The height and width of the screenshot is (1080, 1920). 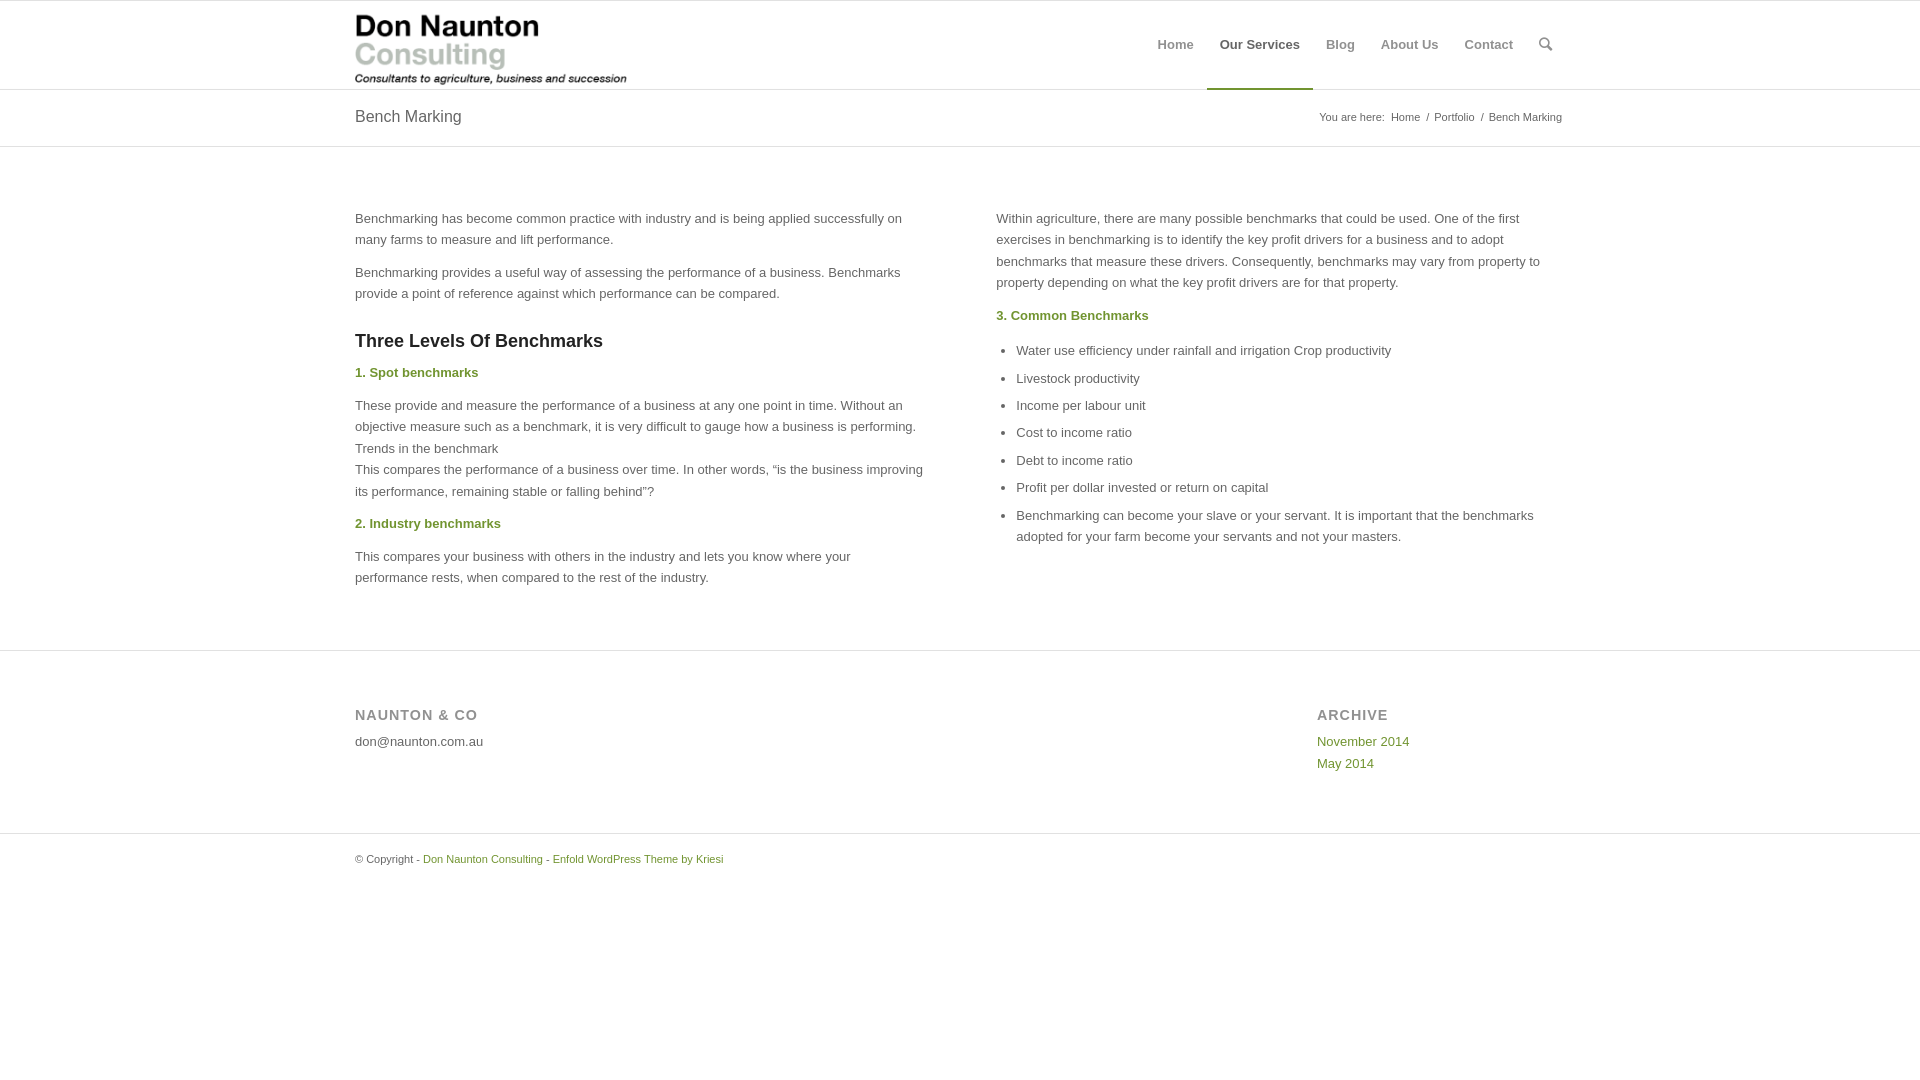 I want to click on Don Naunton Consulting, so click(x=483, y=859).